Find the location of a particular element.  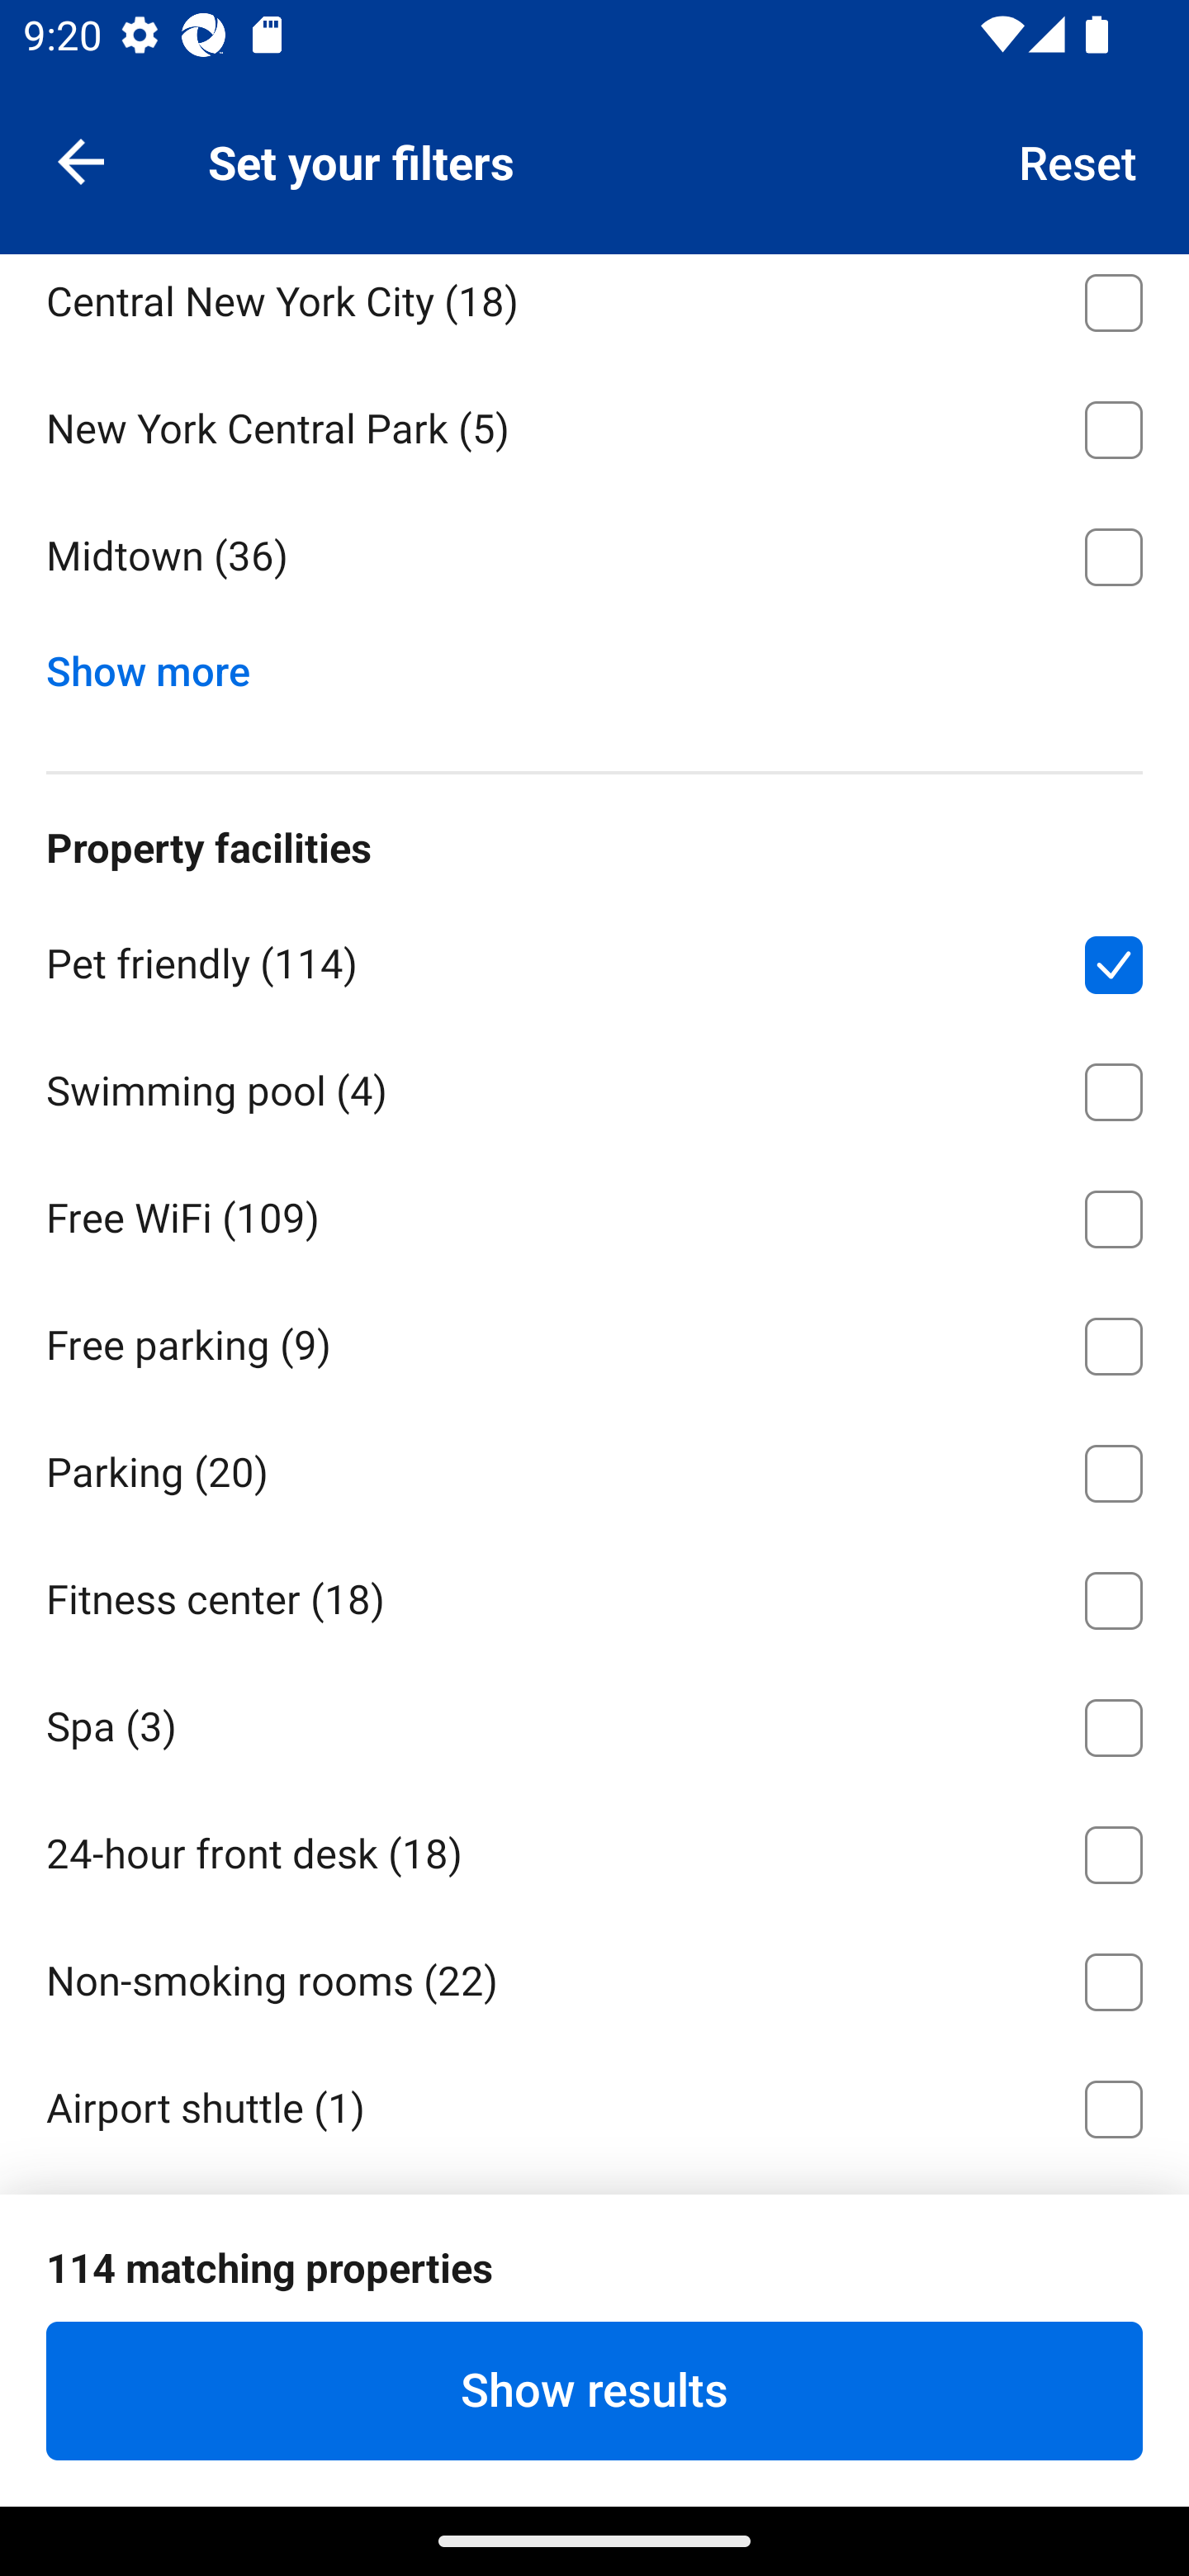

Midtown ⁦(36) is located at coordinates (594, 556).